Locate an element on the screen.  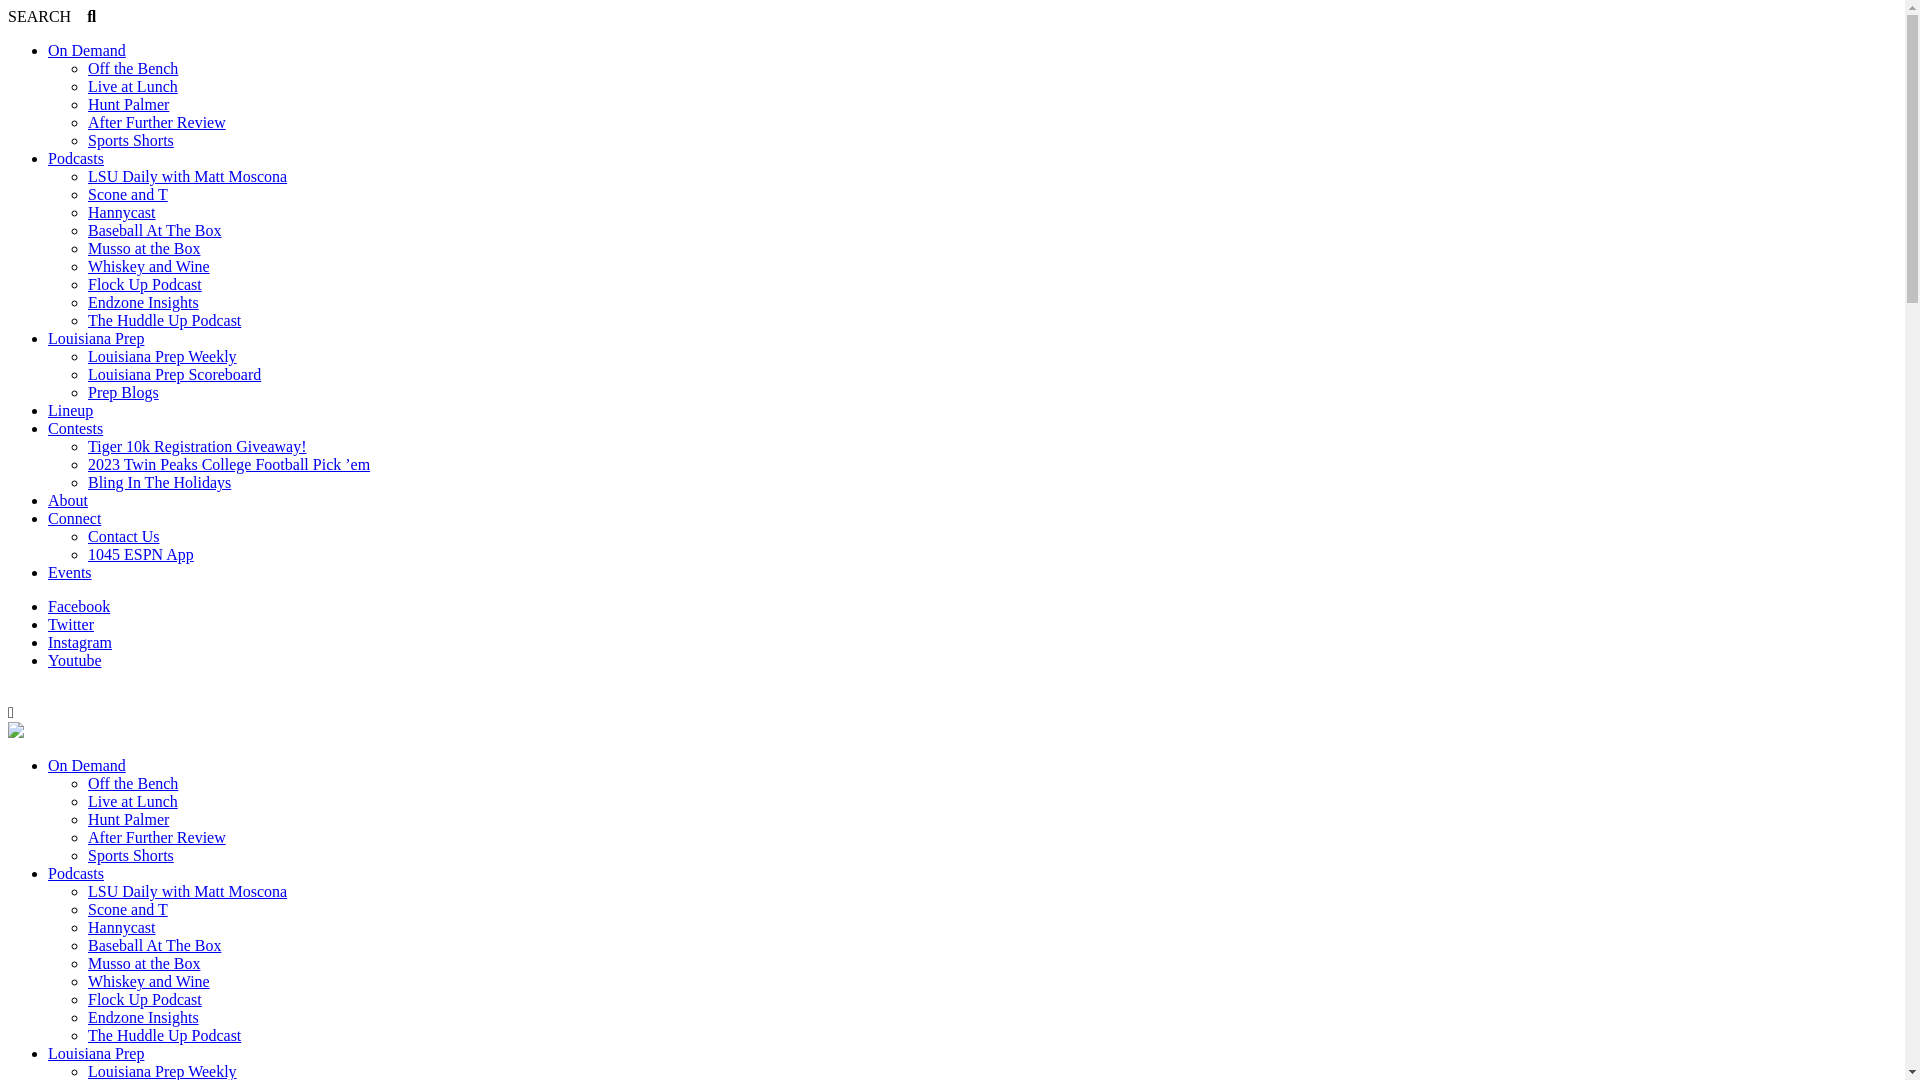
Scone and T is located at coordinates (128, 194).